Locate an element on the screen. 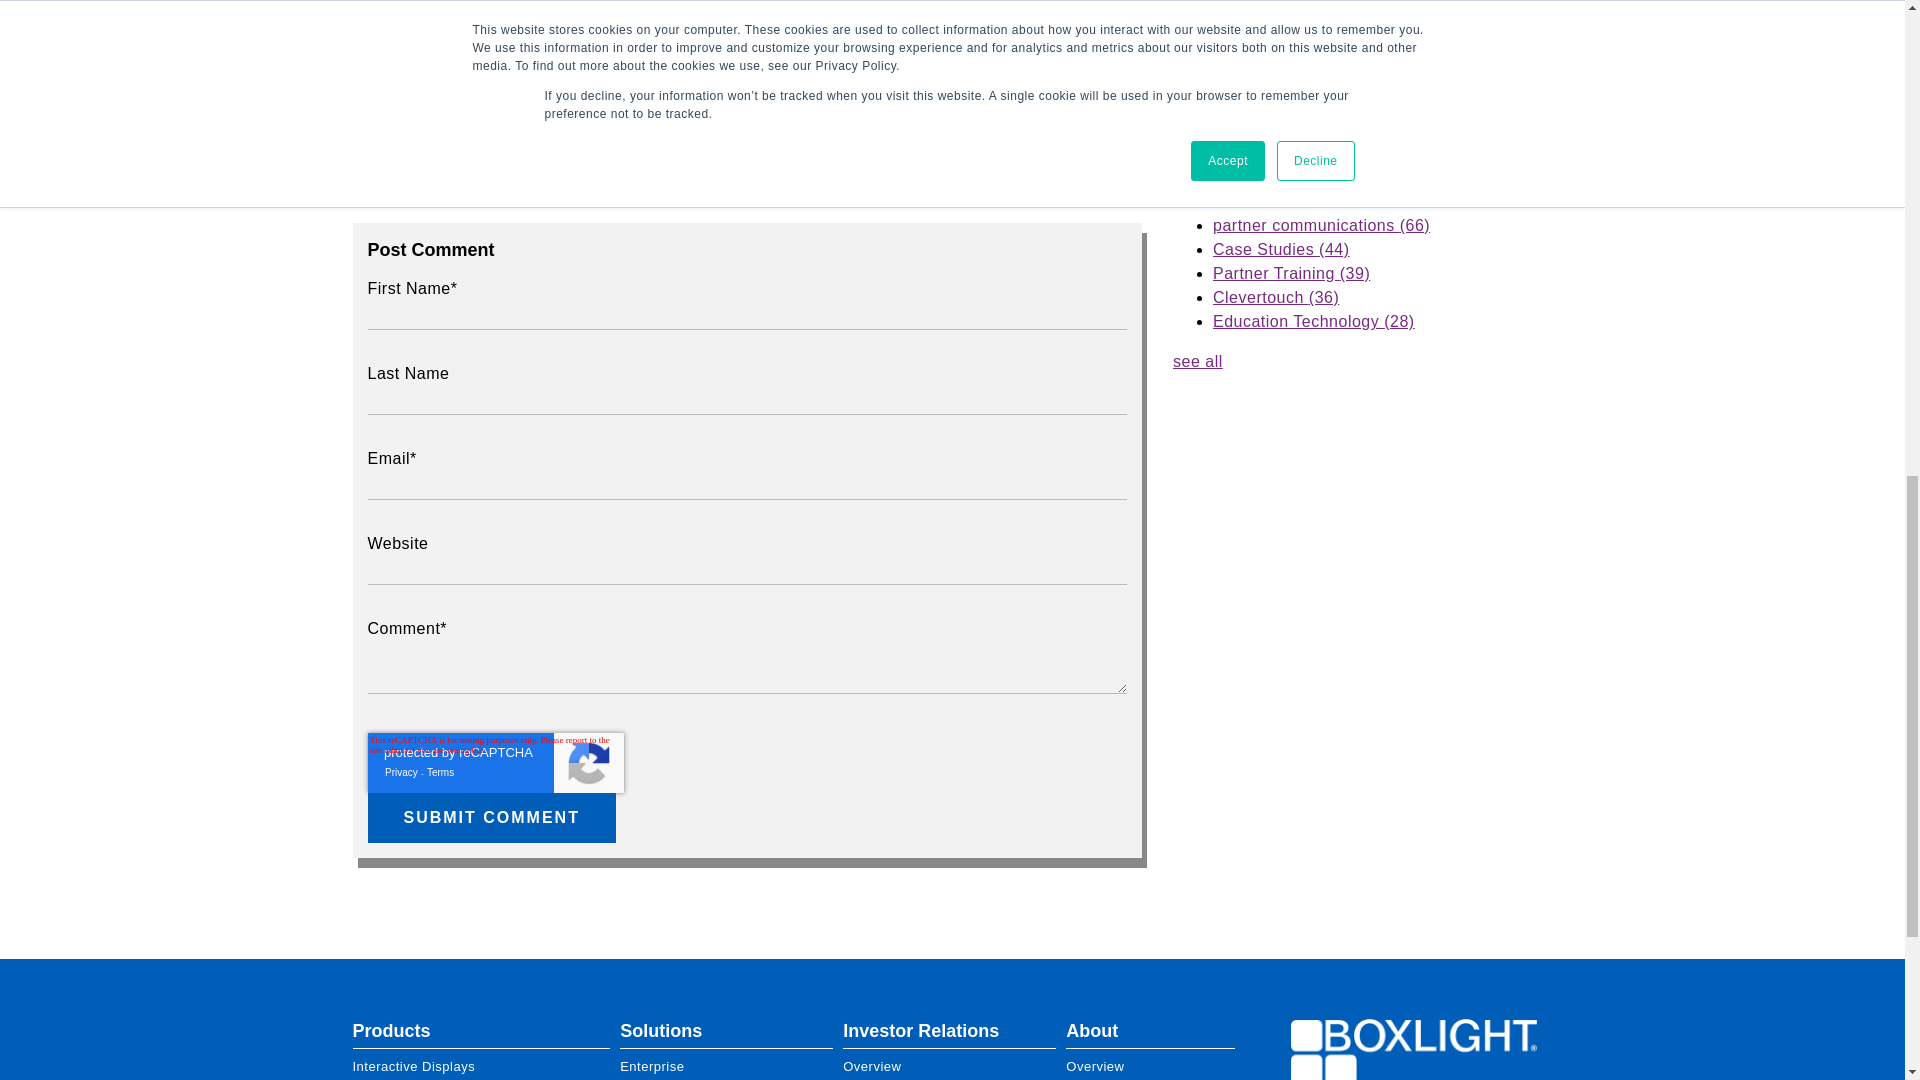  reCAPTCHA is located at coordinates (496, 762).